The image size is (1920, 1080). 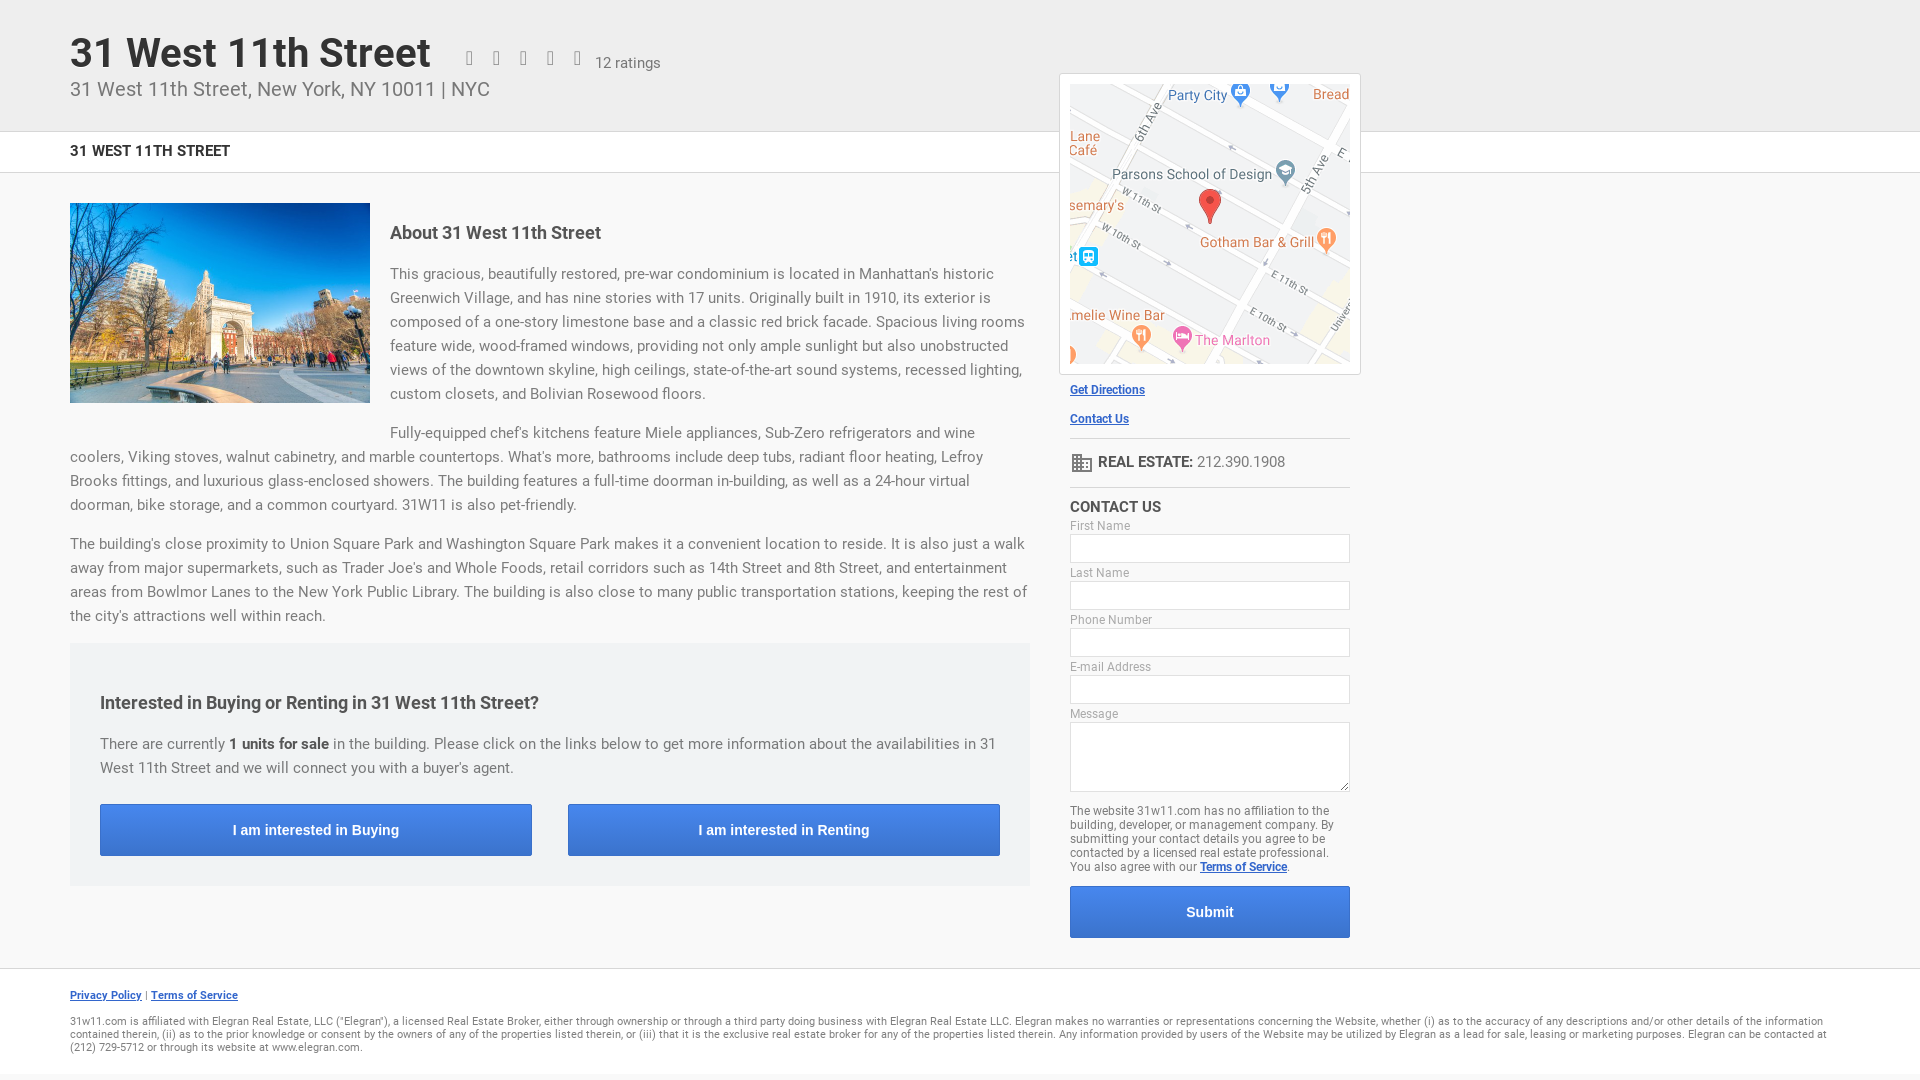 I want to click on I am interested in Renting, so click(x=784, y=830).